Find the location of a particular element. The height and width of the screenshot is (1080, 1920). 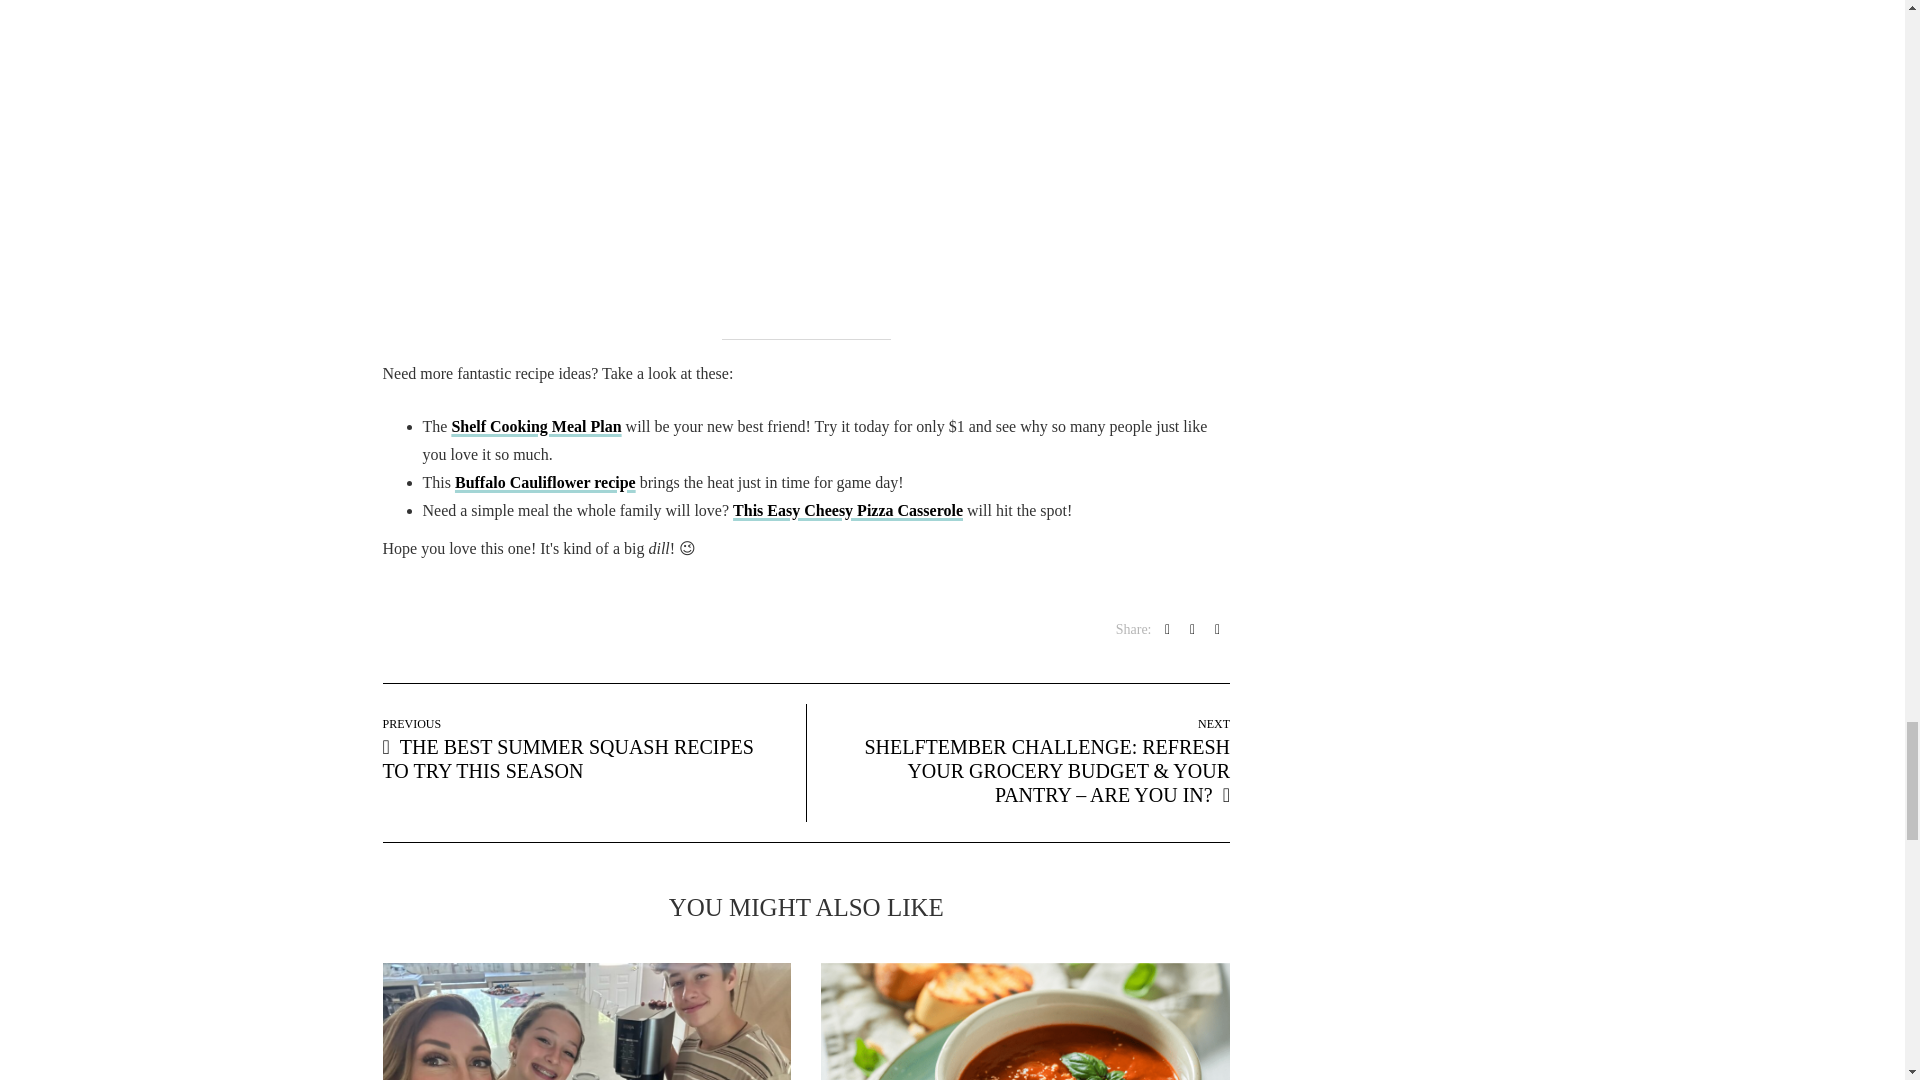

Tweet this is located at coordinates (1192, 630).